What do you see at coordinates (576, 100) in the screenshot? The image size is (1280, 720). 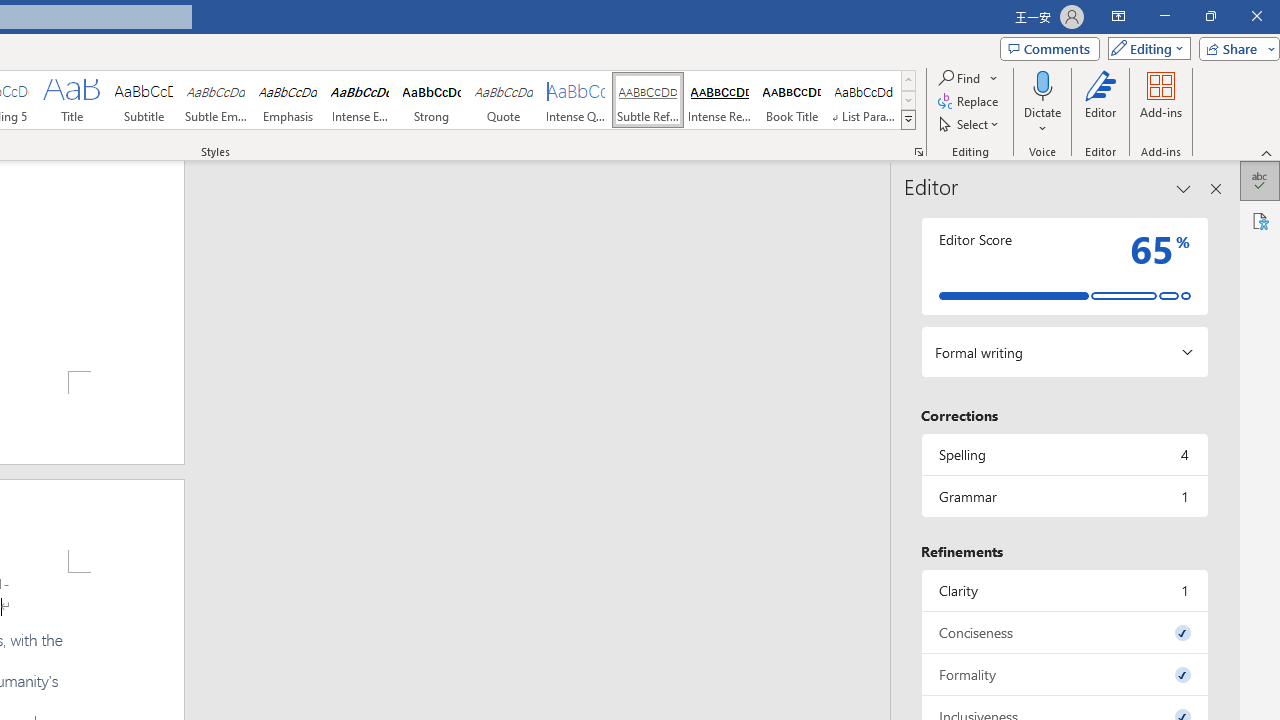 I see `Intense Quote` at bounding box center [576, 100].